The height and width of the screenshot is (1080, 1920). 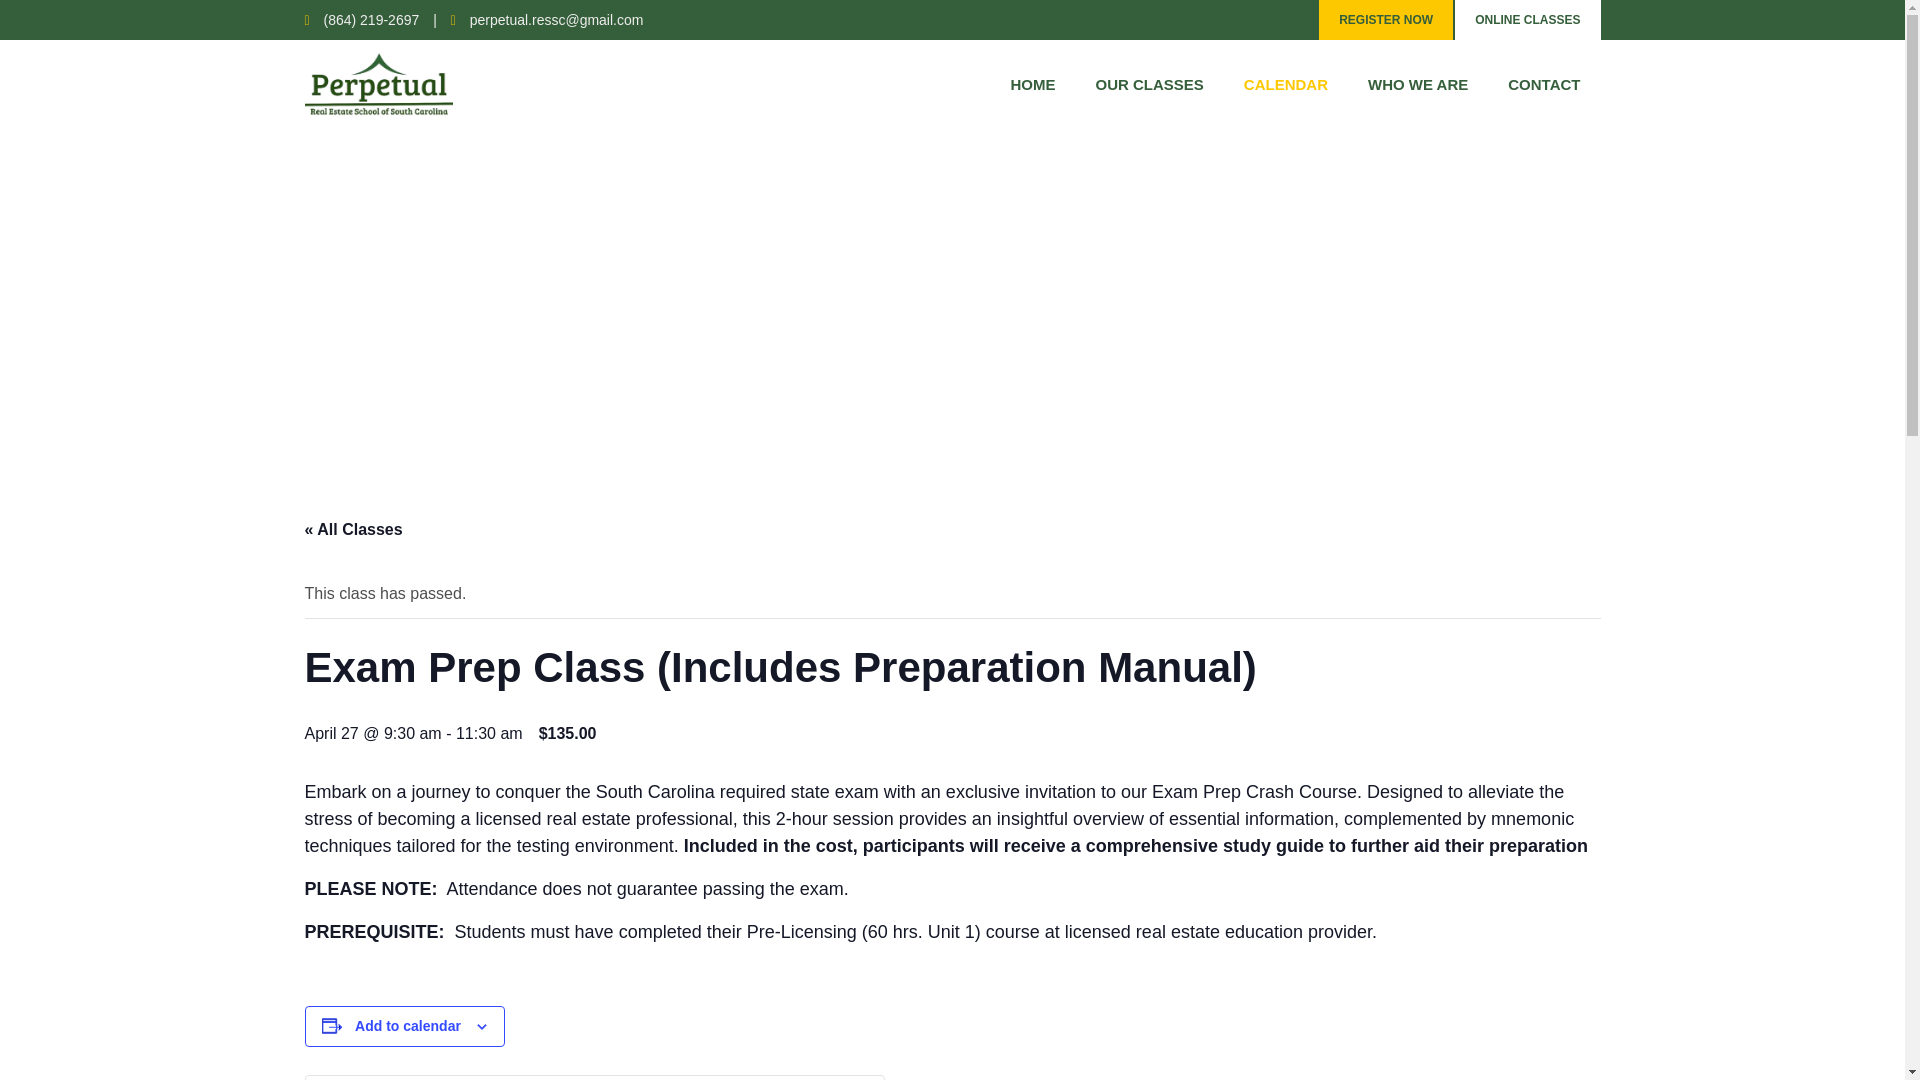 I want to click on REGISTER NOW, so click(x=1386, y=20).